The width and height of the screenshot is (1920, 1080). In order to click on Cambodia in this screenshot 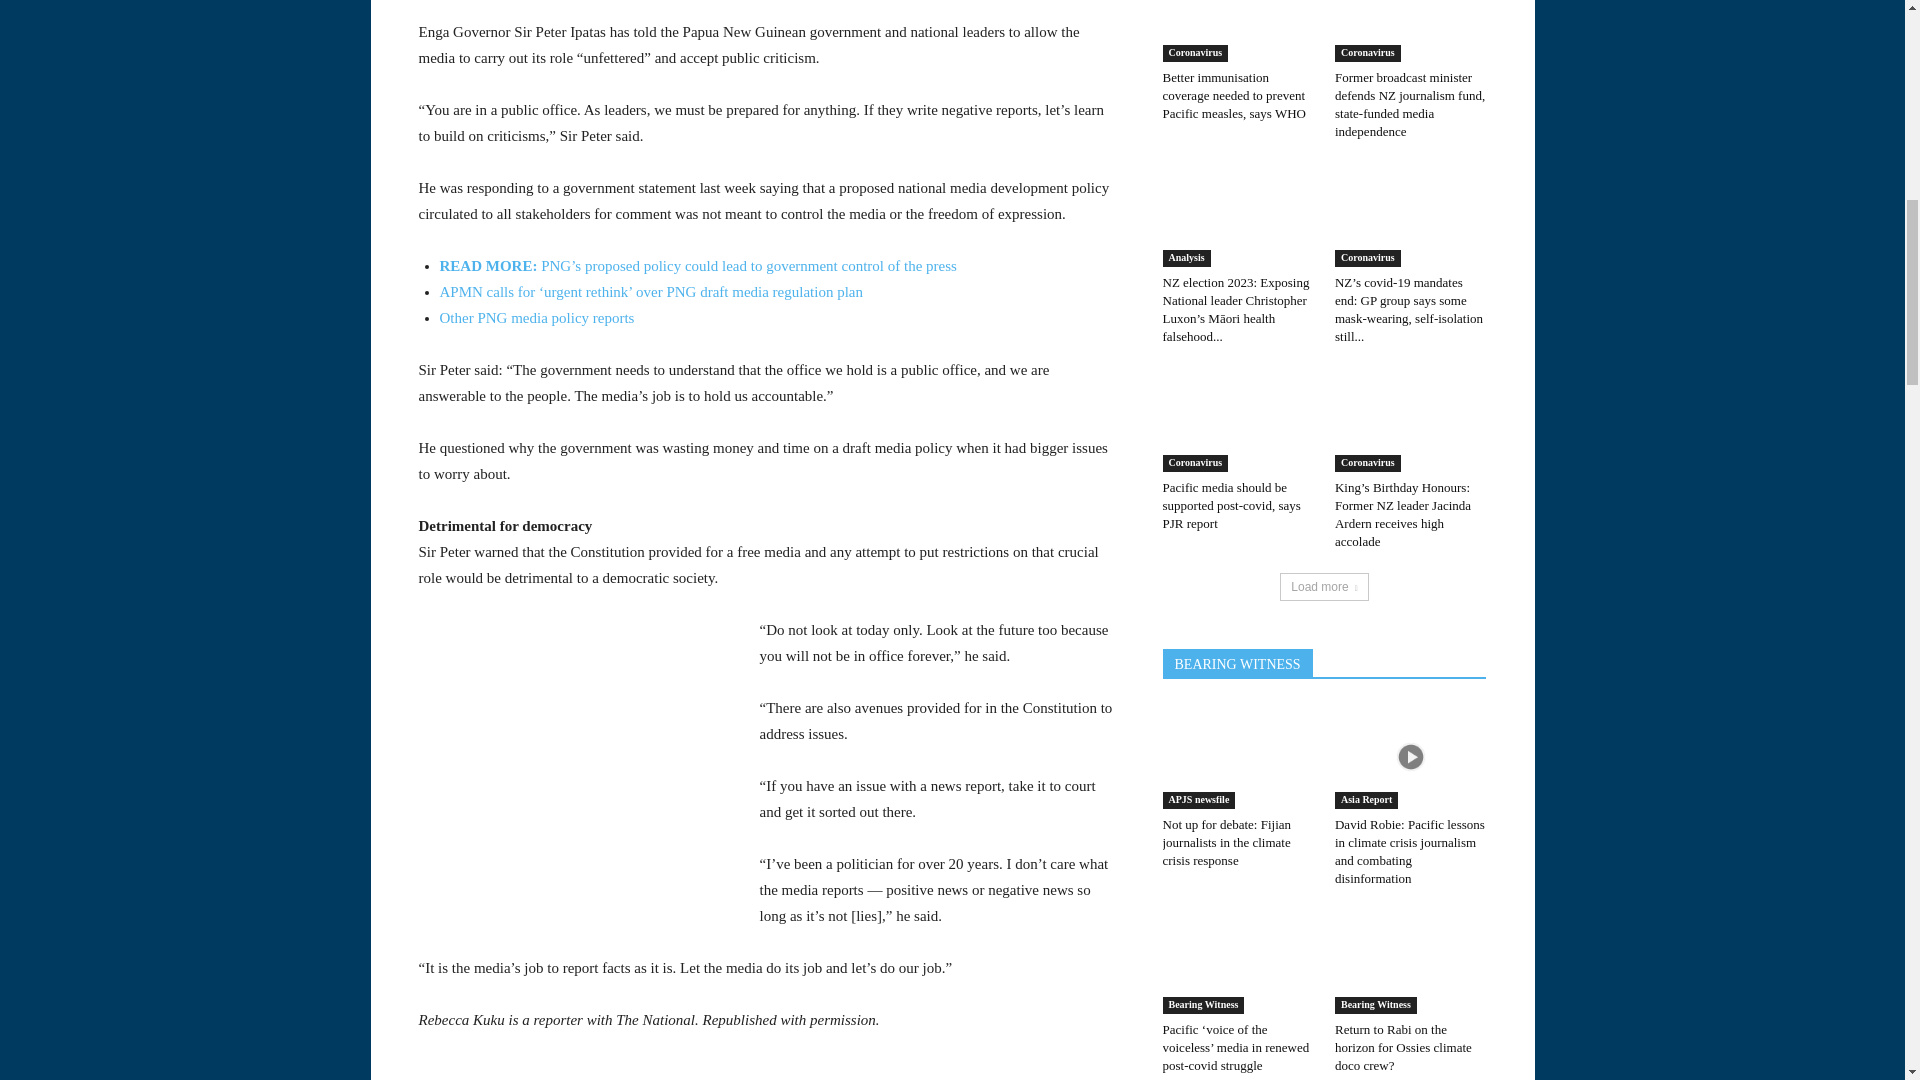, I will do `click(185, 274)`.